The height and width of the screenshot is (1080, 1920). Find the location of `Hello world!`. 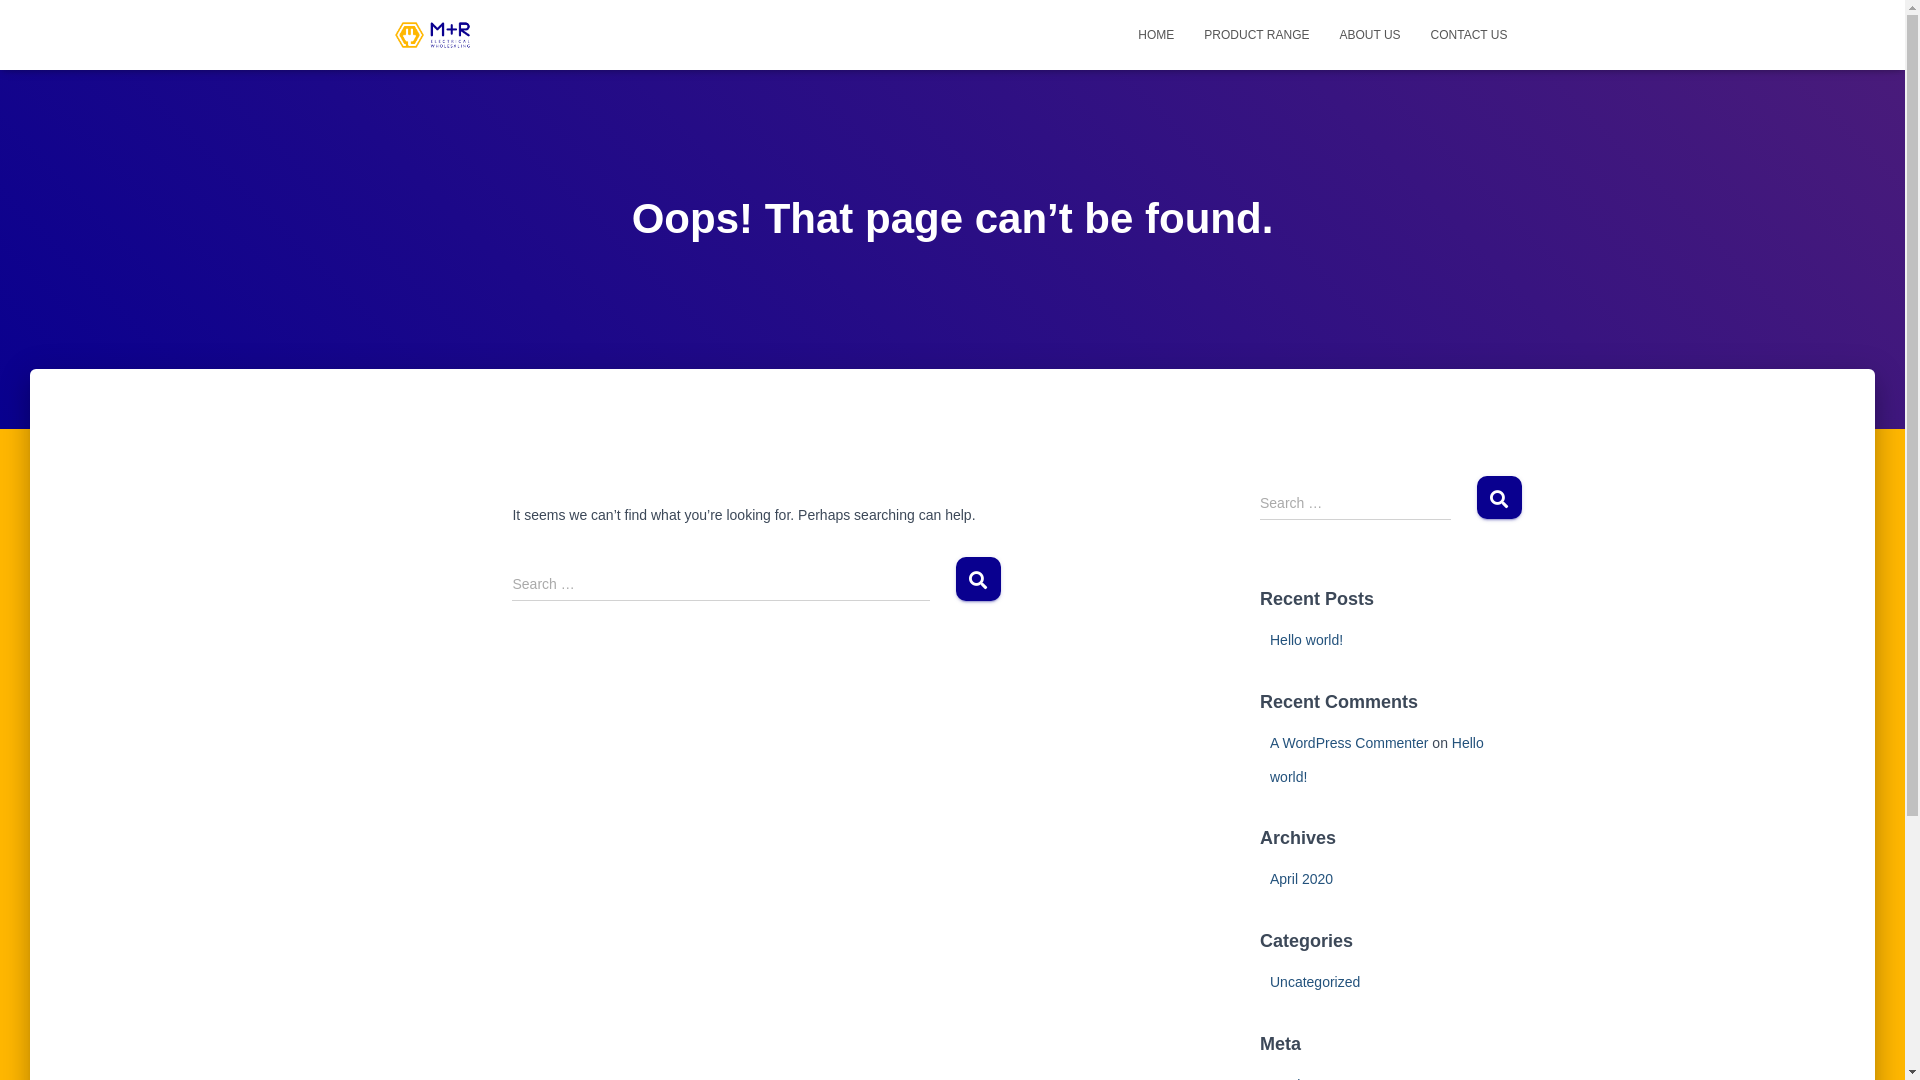

Hello world! is located at coordinates (1306, 640).